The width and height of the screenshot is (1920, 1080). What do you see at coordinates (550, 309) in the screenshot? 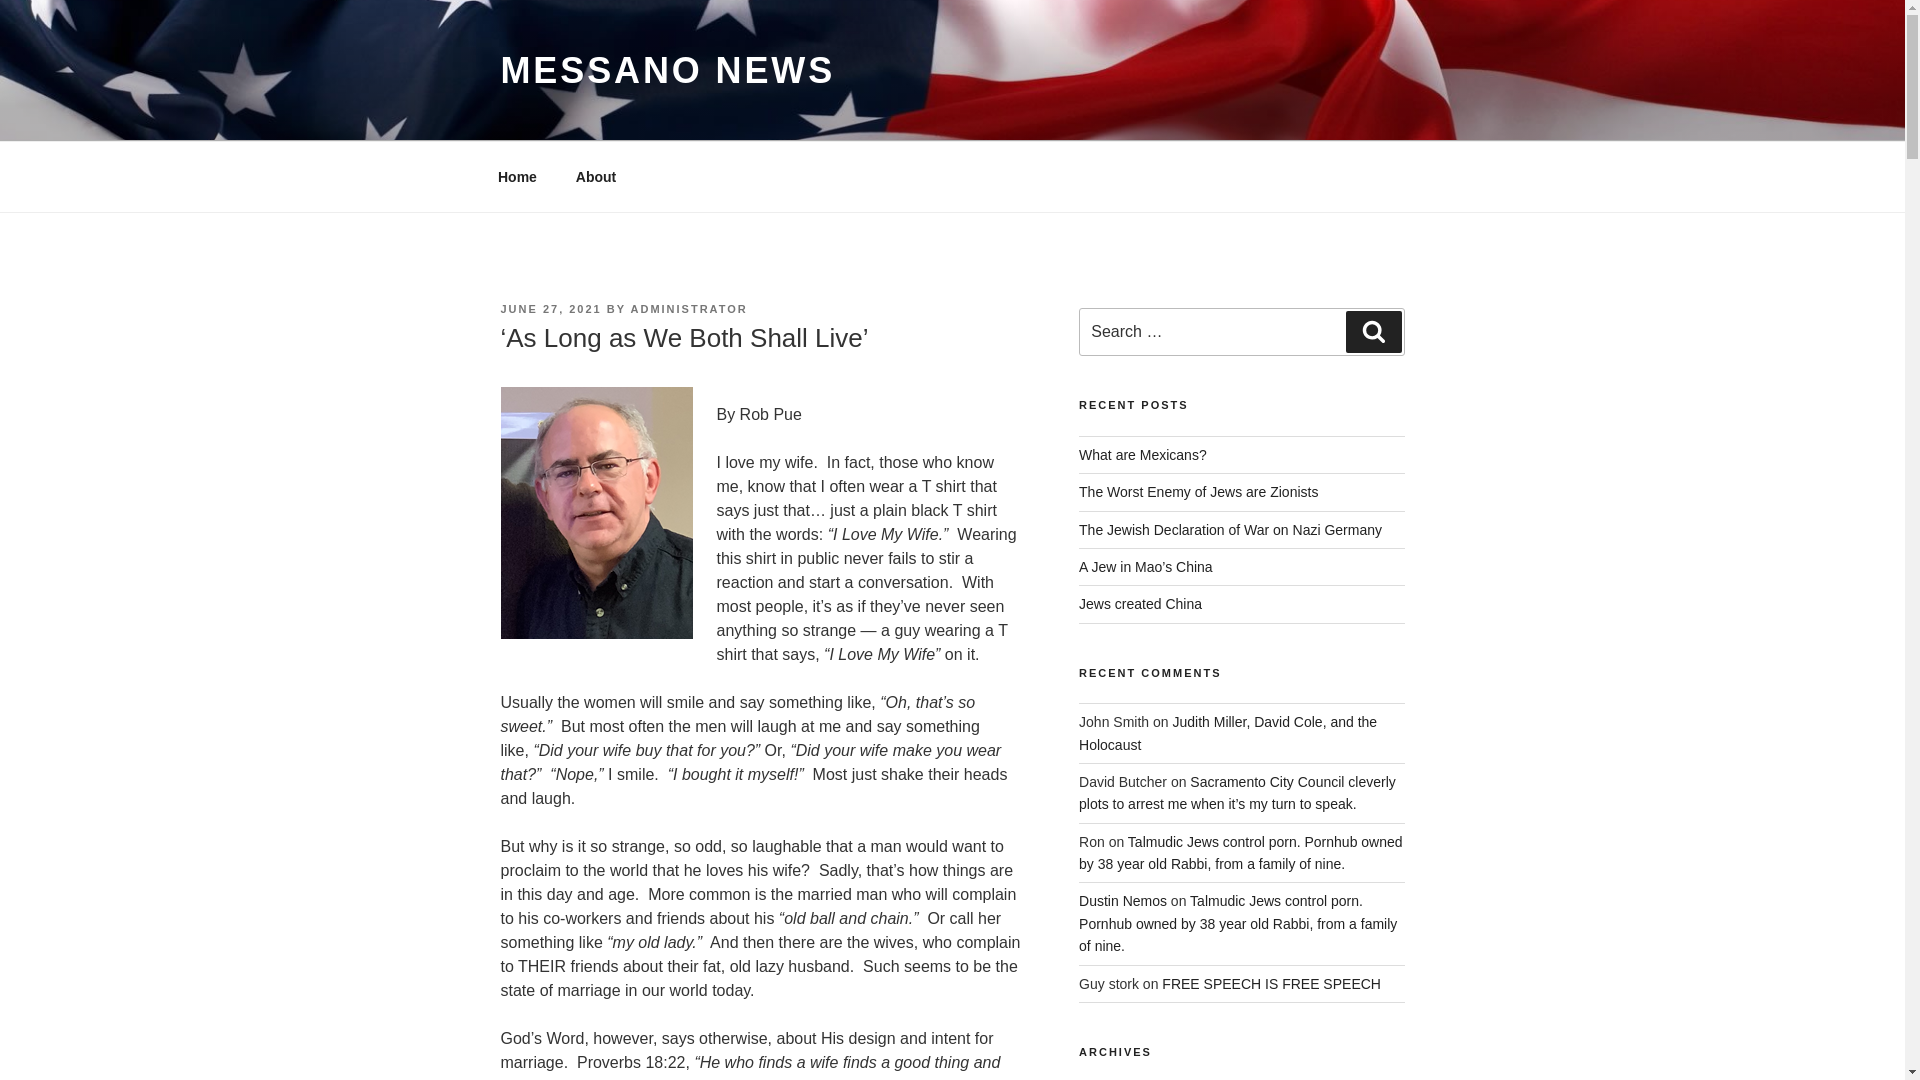
I see `JUNE 27, 2021` at bounding box center [550, 309].